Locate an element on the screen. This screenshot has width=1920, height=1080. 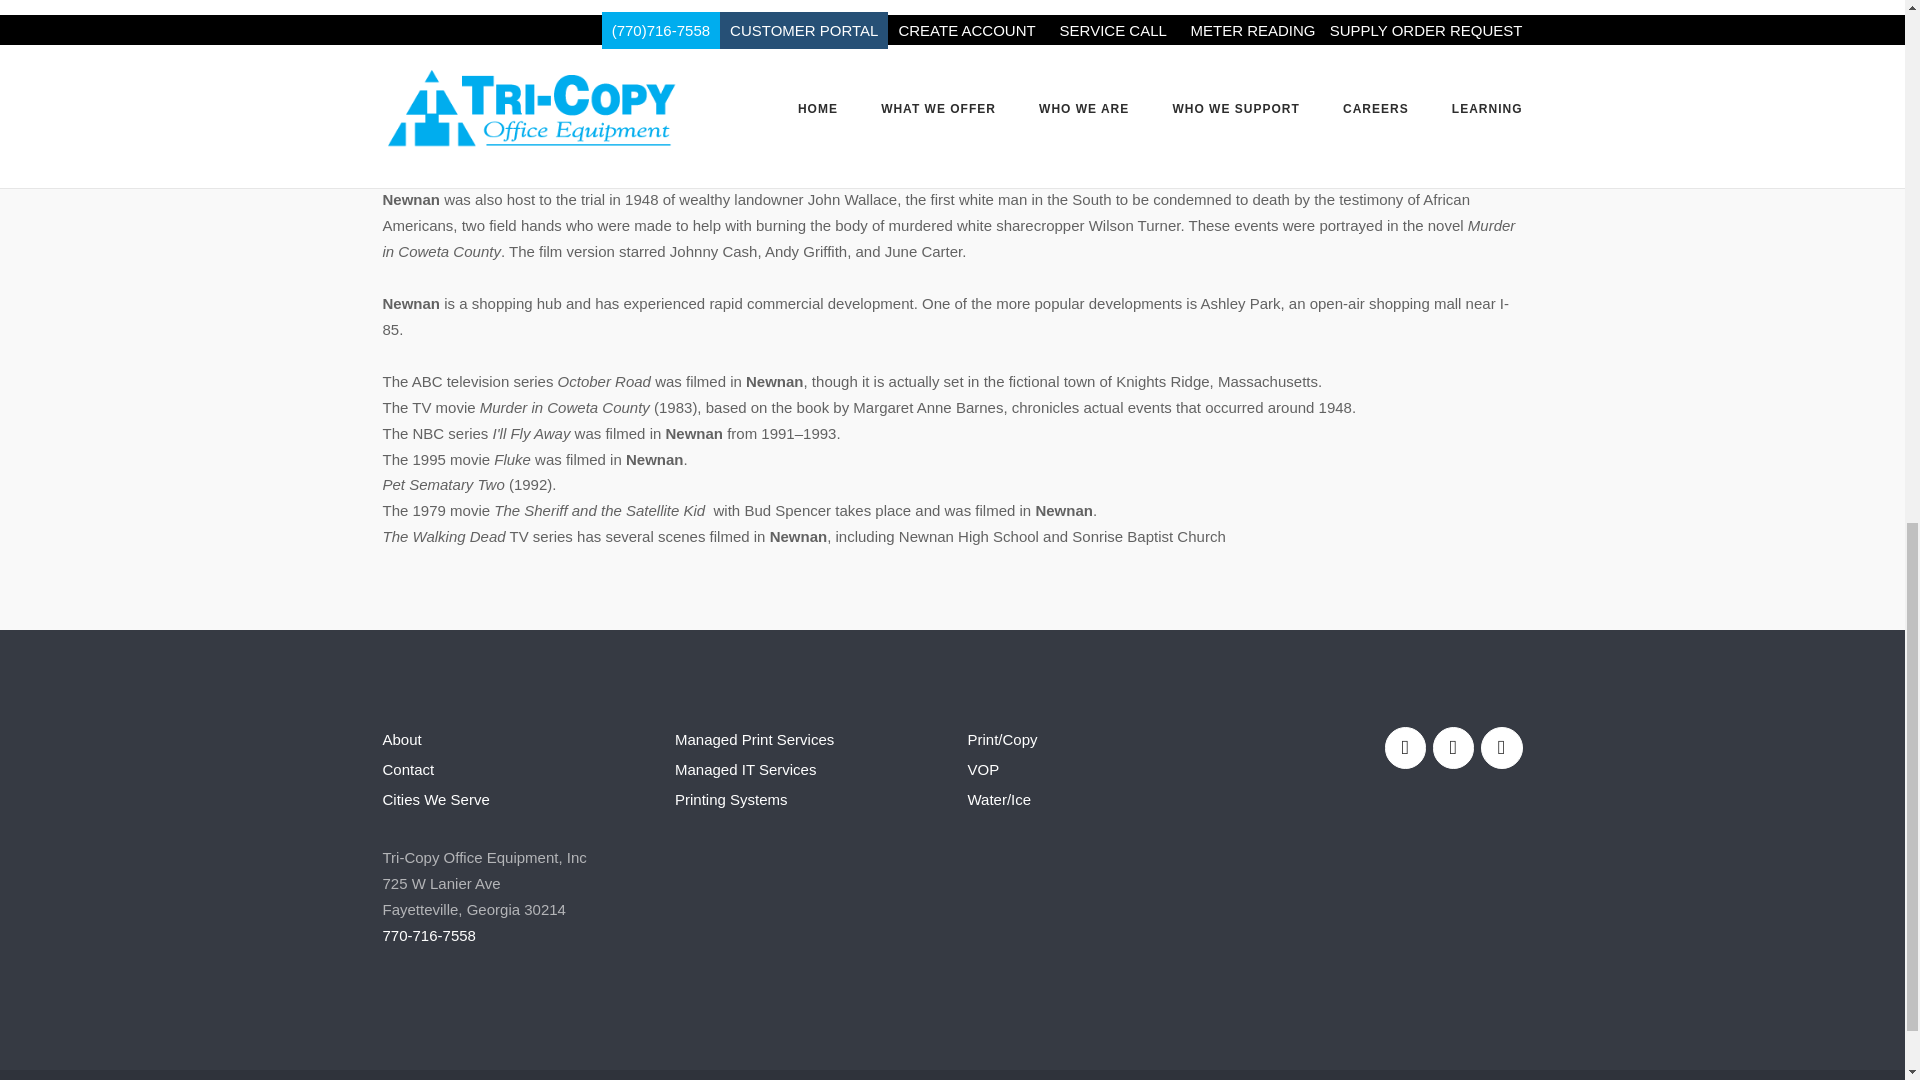
Contact is located at coordinates (408, 769).